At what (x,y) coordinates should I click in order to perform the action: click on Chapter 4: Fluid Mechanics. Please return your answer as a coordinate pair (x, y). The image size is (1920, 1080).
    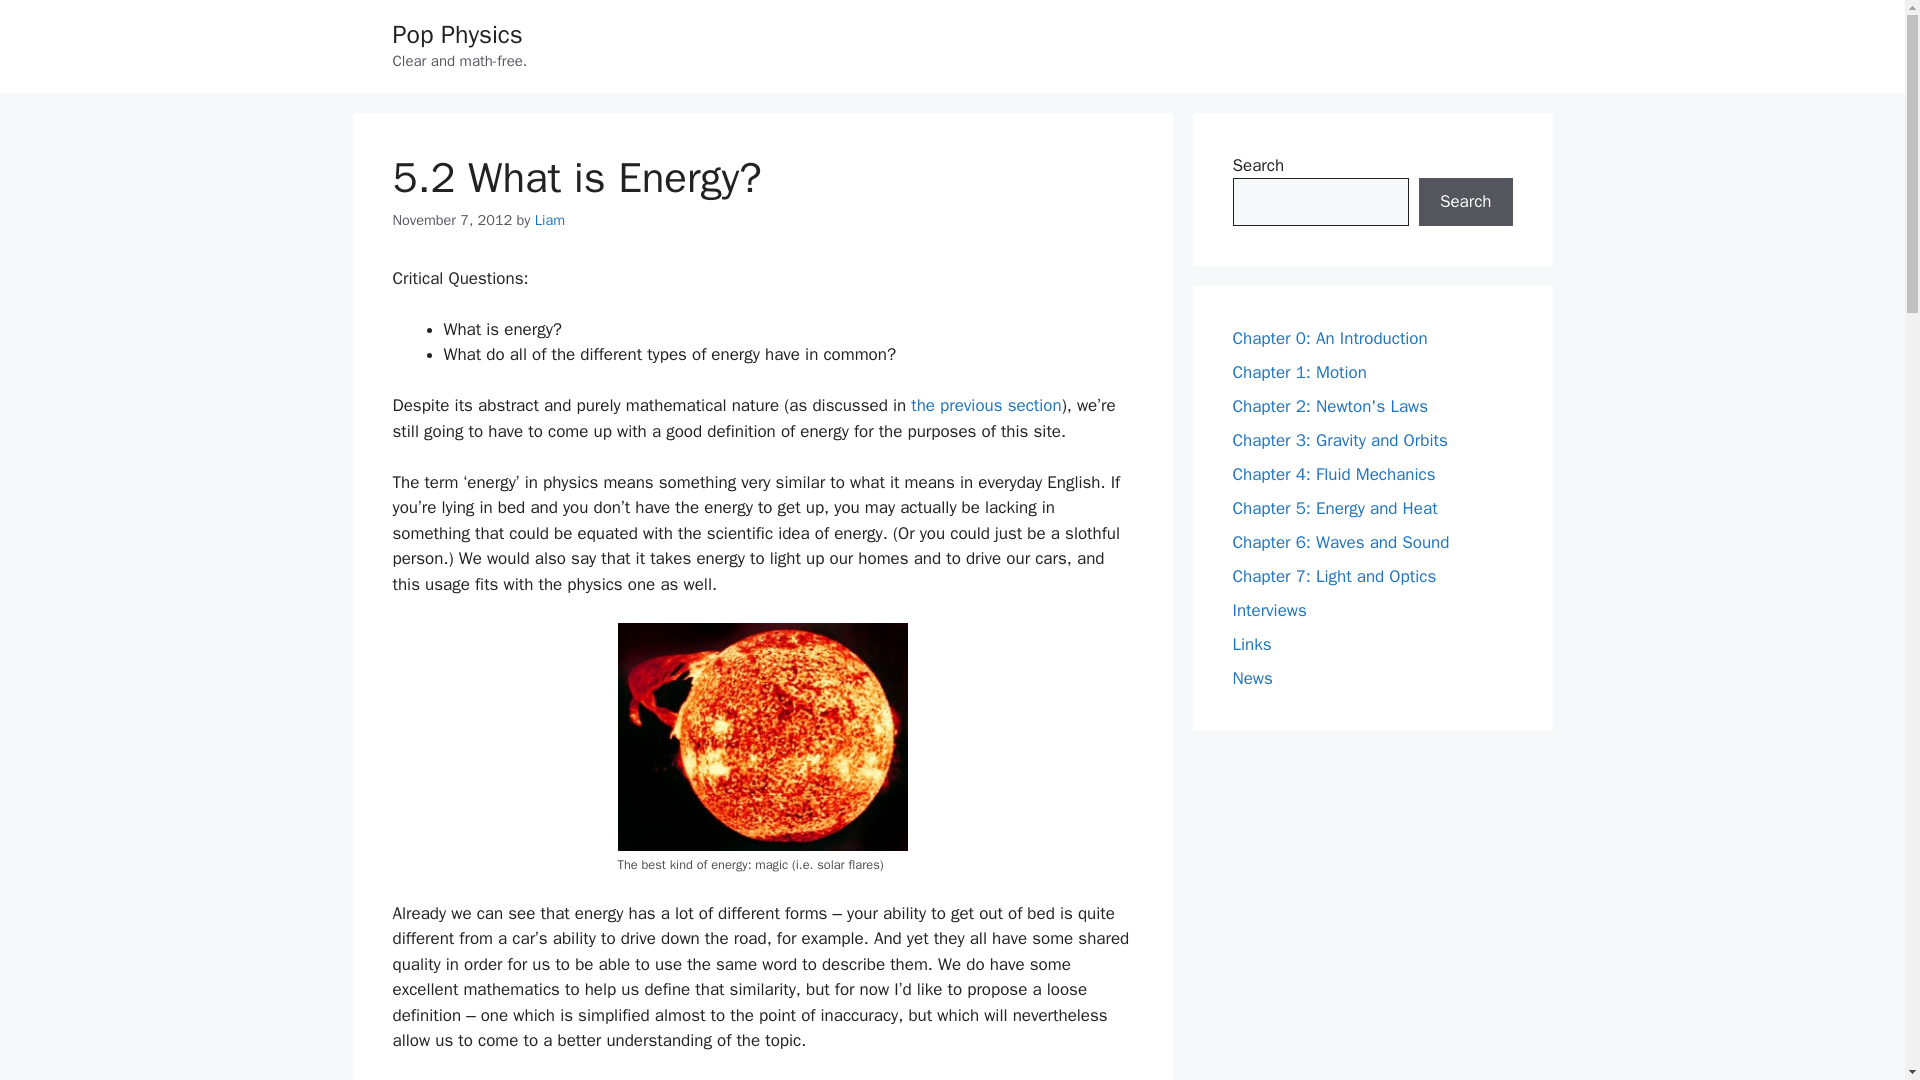
    Looking at the image, I should click on (1333, 474).